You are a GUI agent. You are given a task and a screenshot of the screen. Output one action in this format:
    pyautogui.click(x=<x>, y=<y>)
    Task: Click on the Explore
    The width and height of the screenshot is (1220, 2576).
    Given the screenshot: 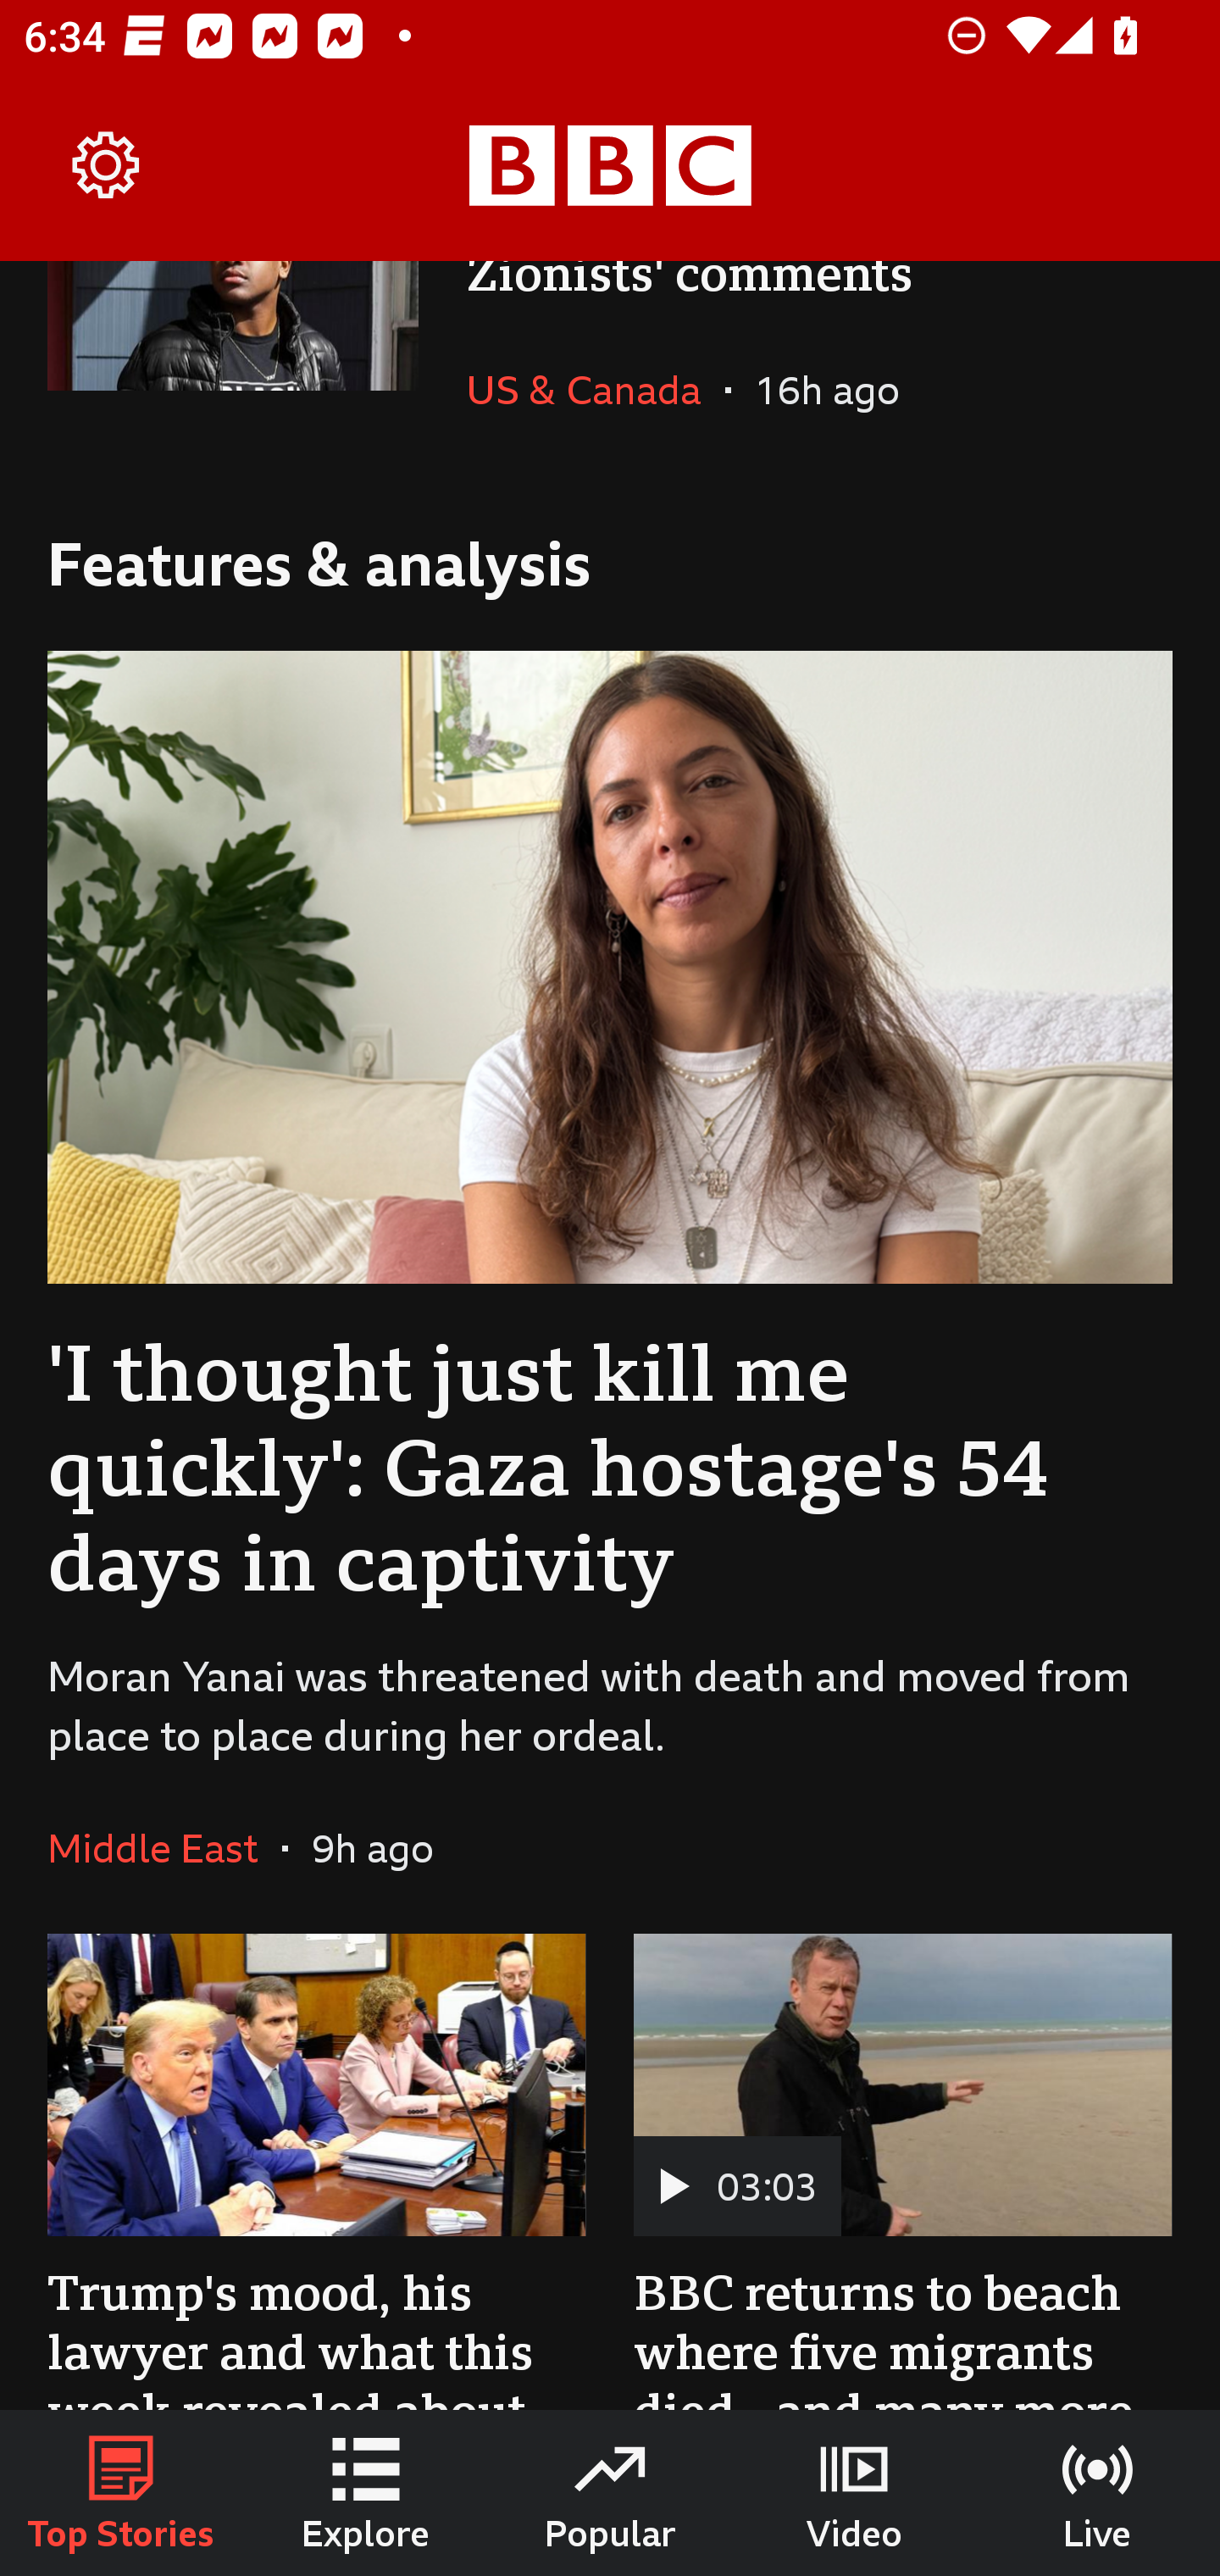 What is the action you would take?
    pyautogui.click(x=366, y=2493)
    